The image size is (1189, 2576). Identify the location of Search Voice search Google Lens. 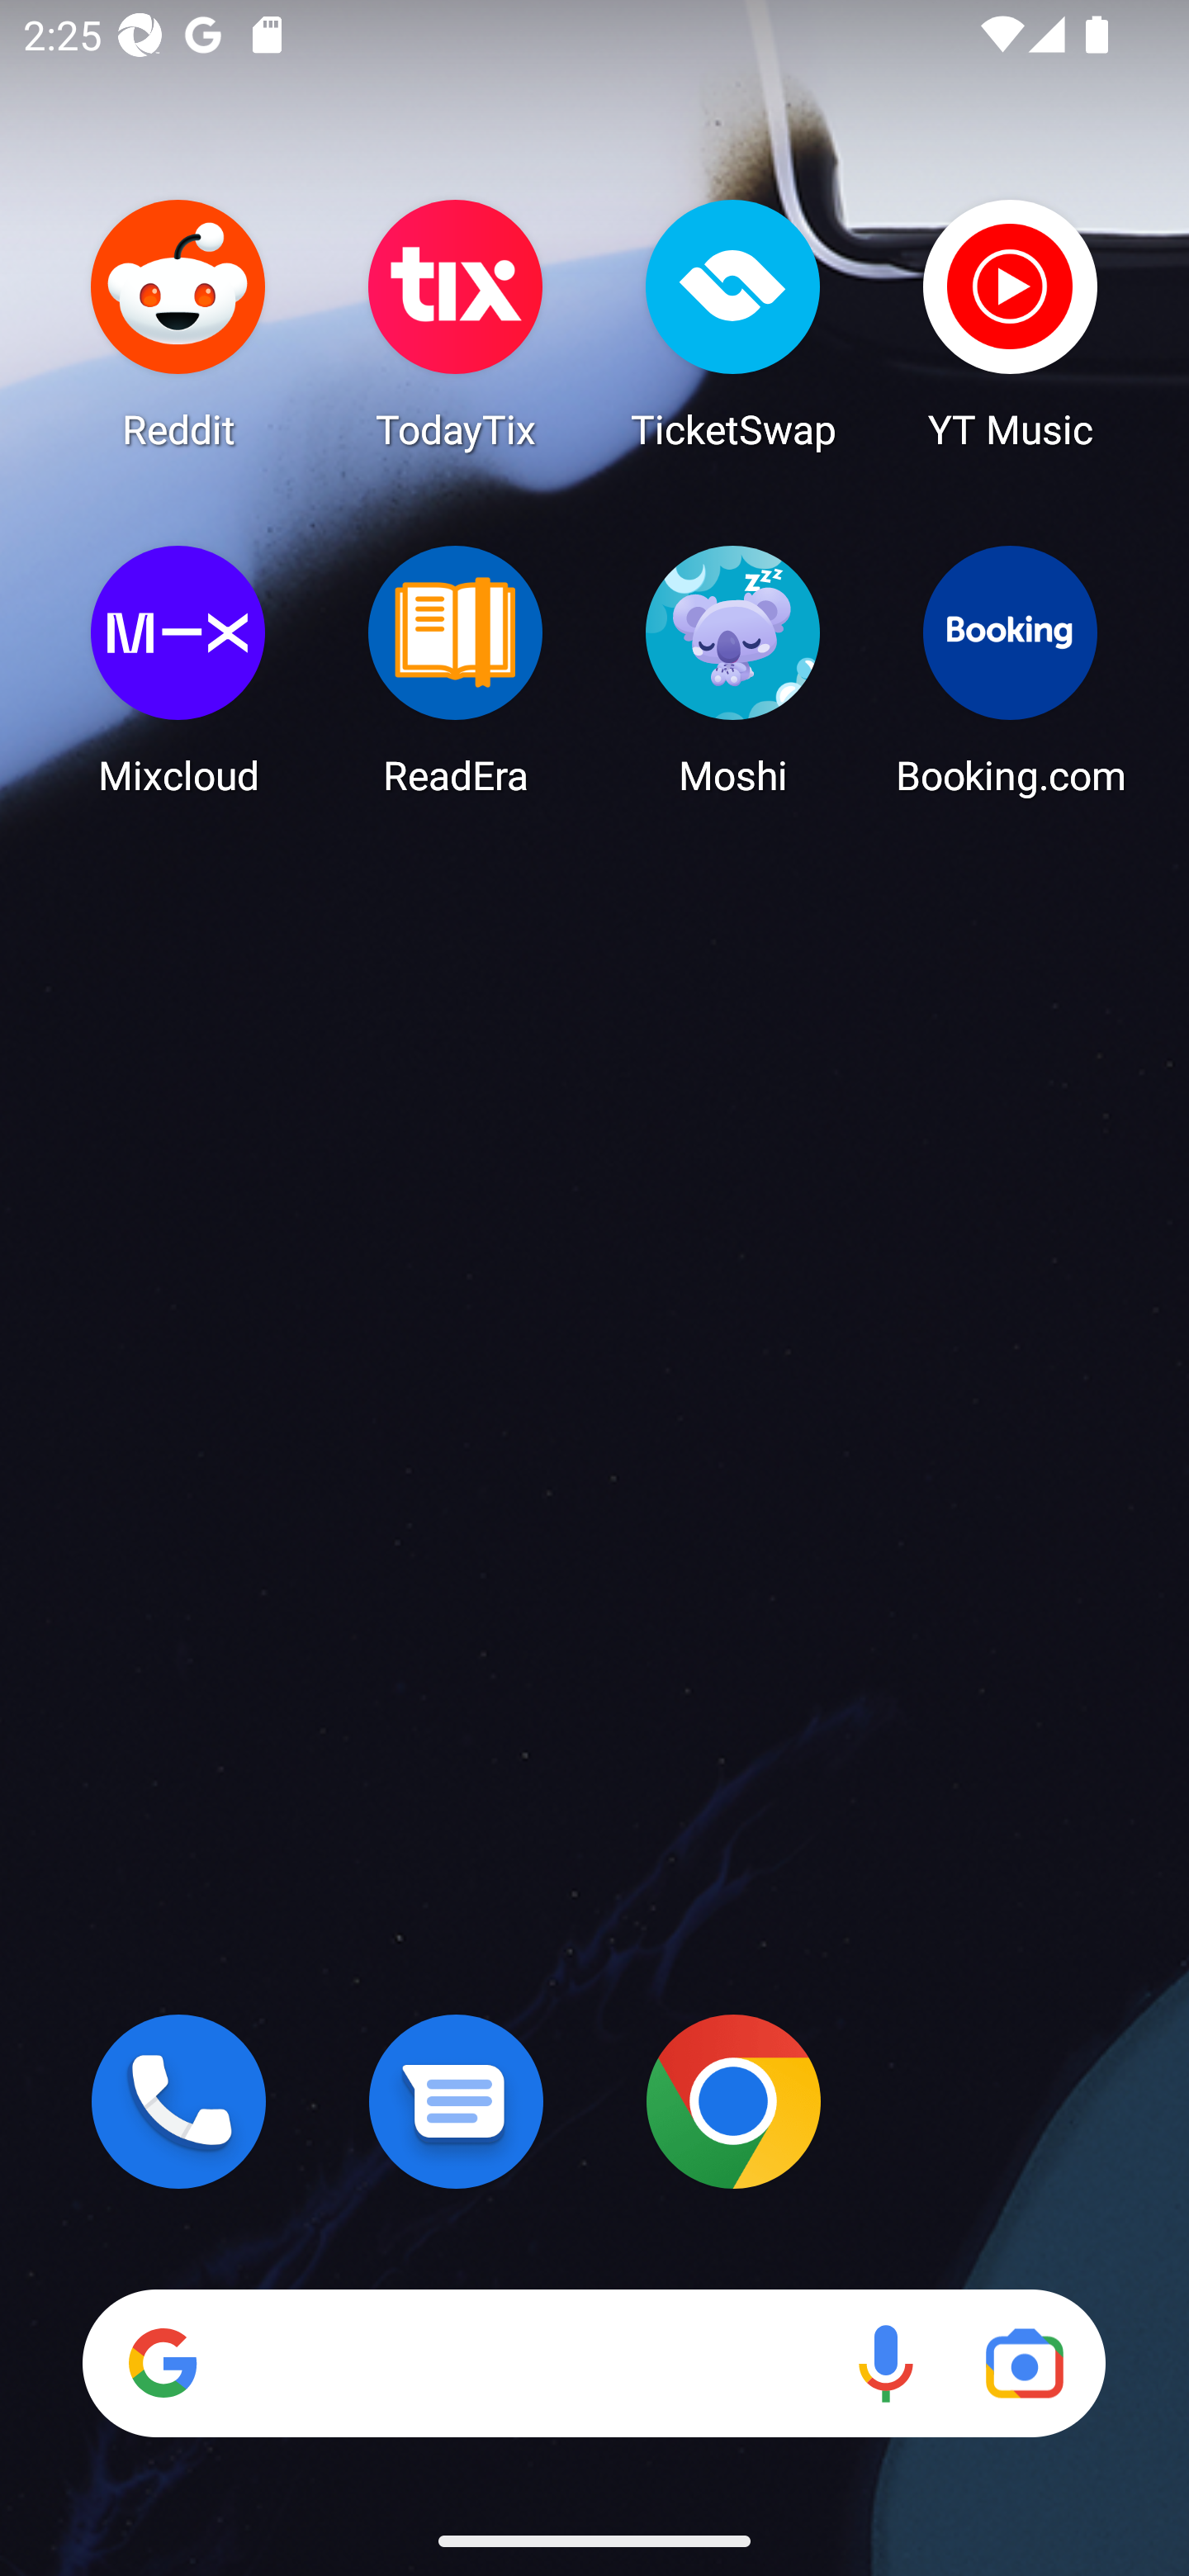
(594, 2363).